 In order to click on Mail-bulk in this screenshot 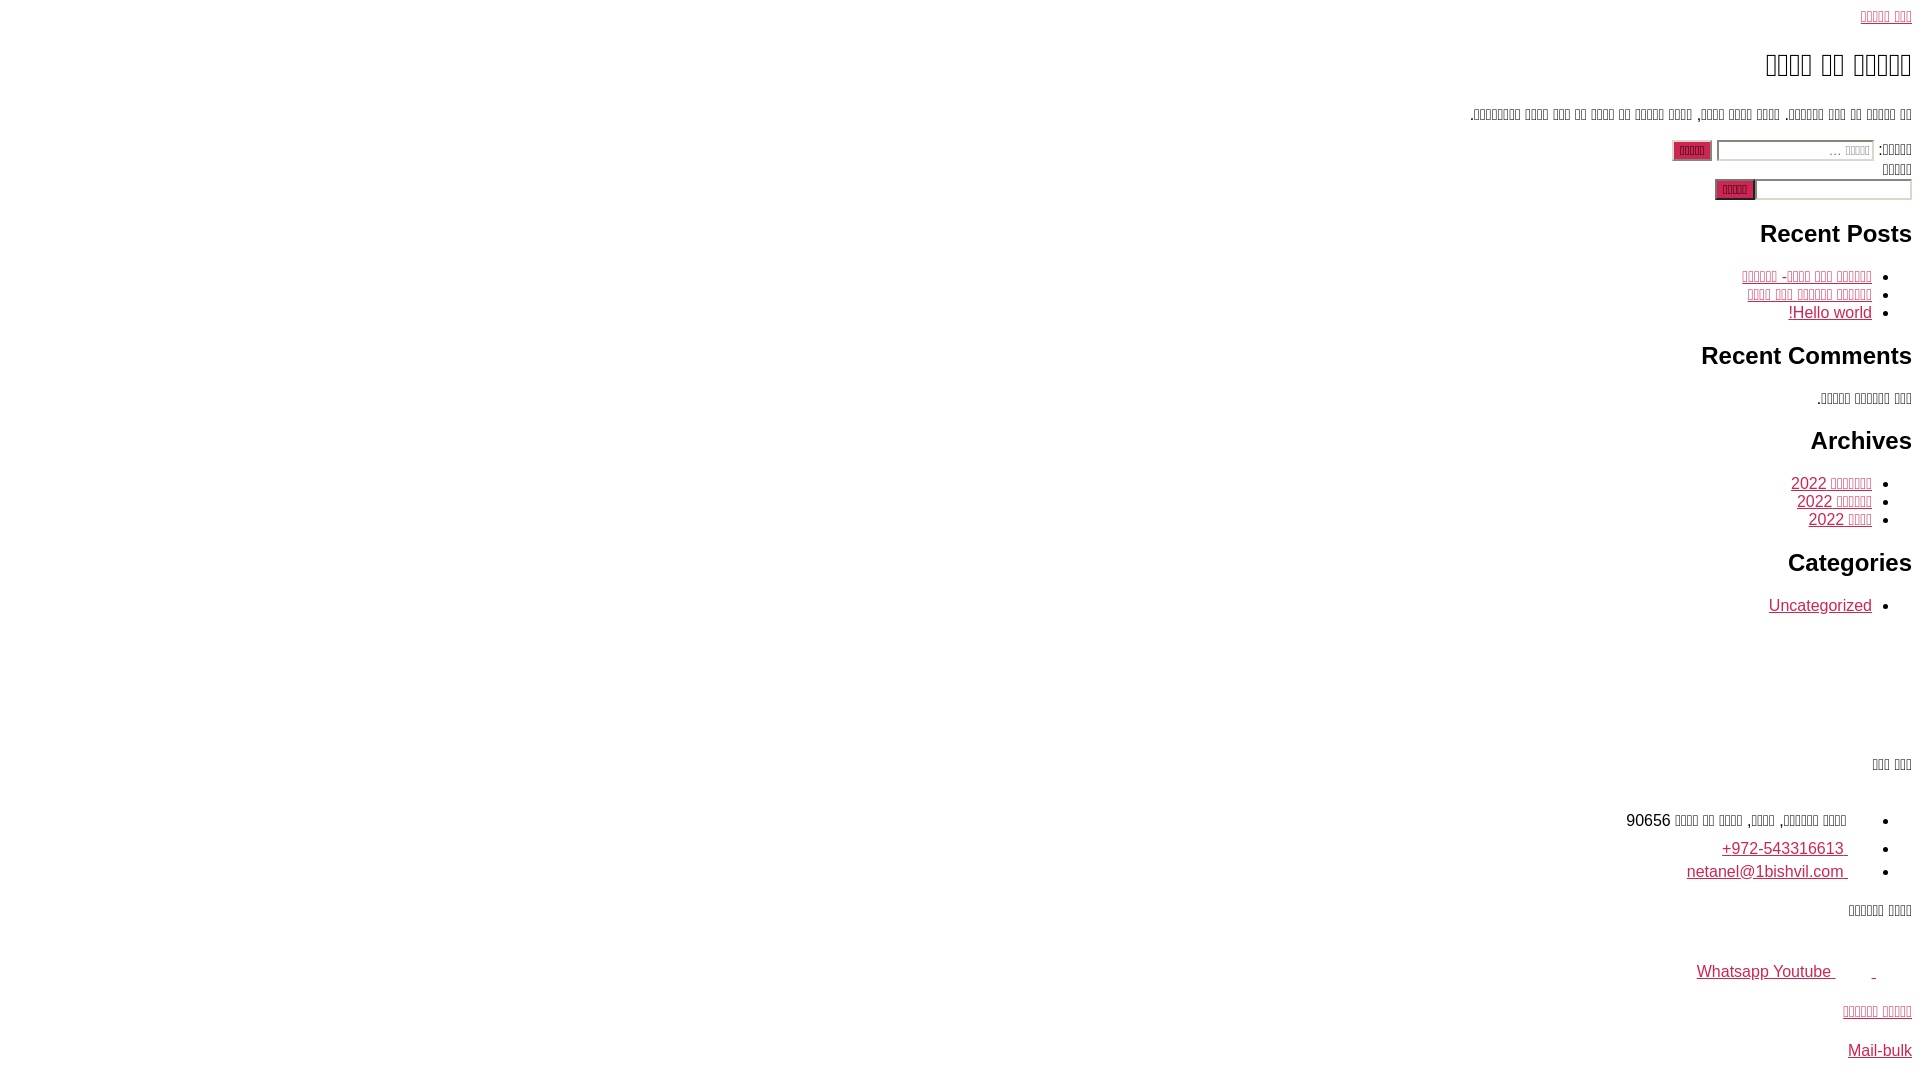, I will do `click(1880, 1050)`.